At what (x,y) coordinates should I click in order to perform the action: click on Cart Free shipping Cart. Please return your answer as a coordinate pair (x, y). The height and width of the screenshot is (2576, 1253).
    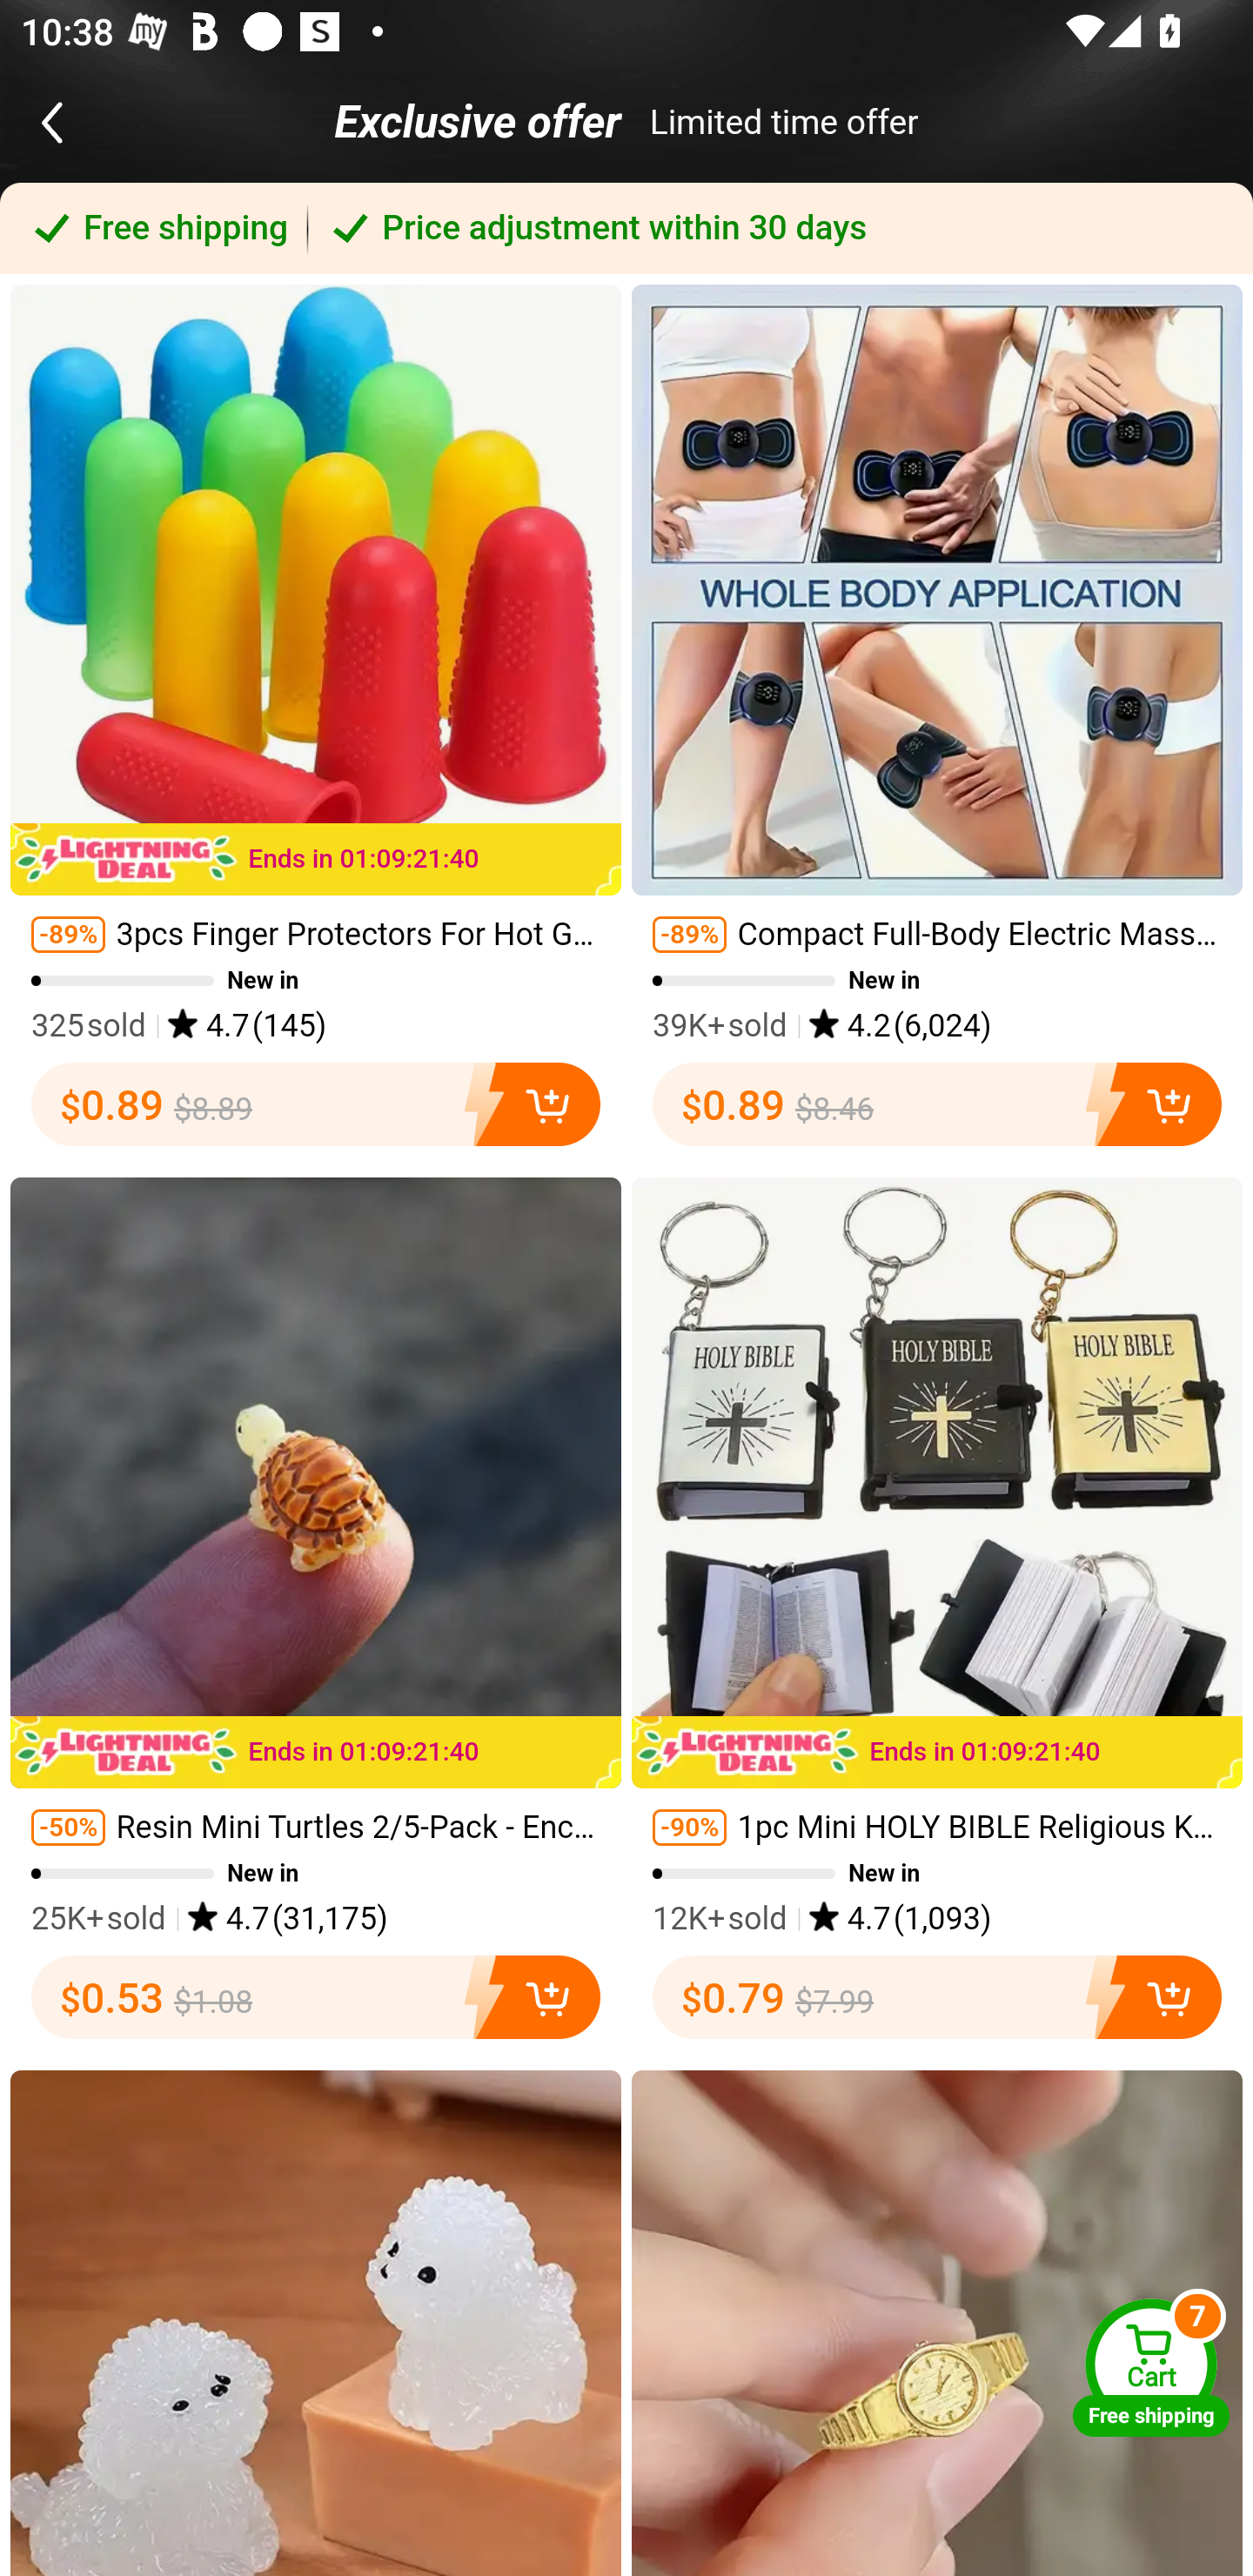
    Looking at the image, I should click on (1151, 2367).